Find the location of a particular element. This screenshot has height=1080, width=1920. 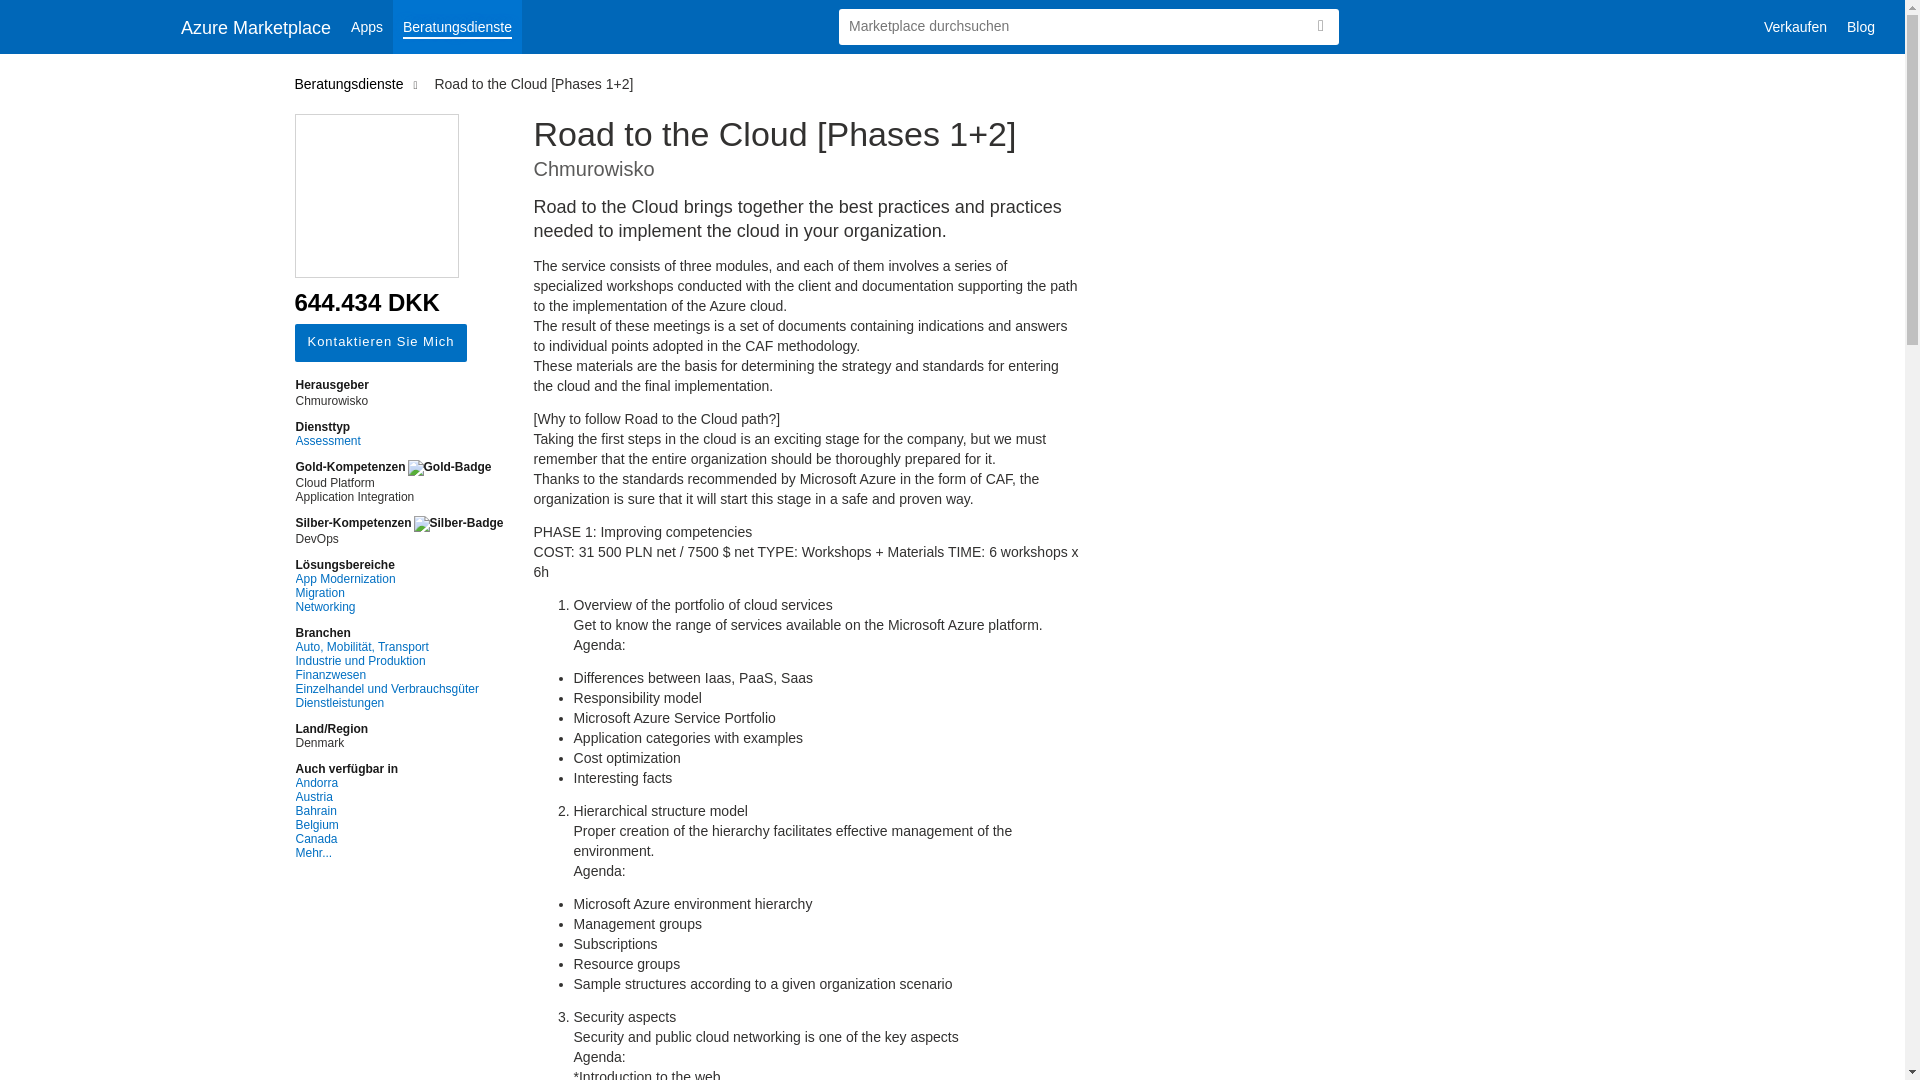

Dienstleistungen is located at coordinates (399, 702).